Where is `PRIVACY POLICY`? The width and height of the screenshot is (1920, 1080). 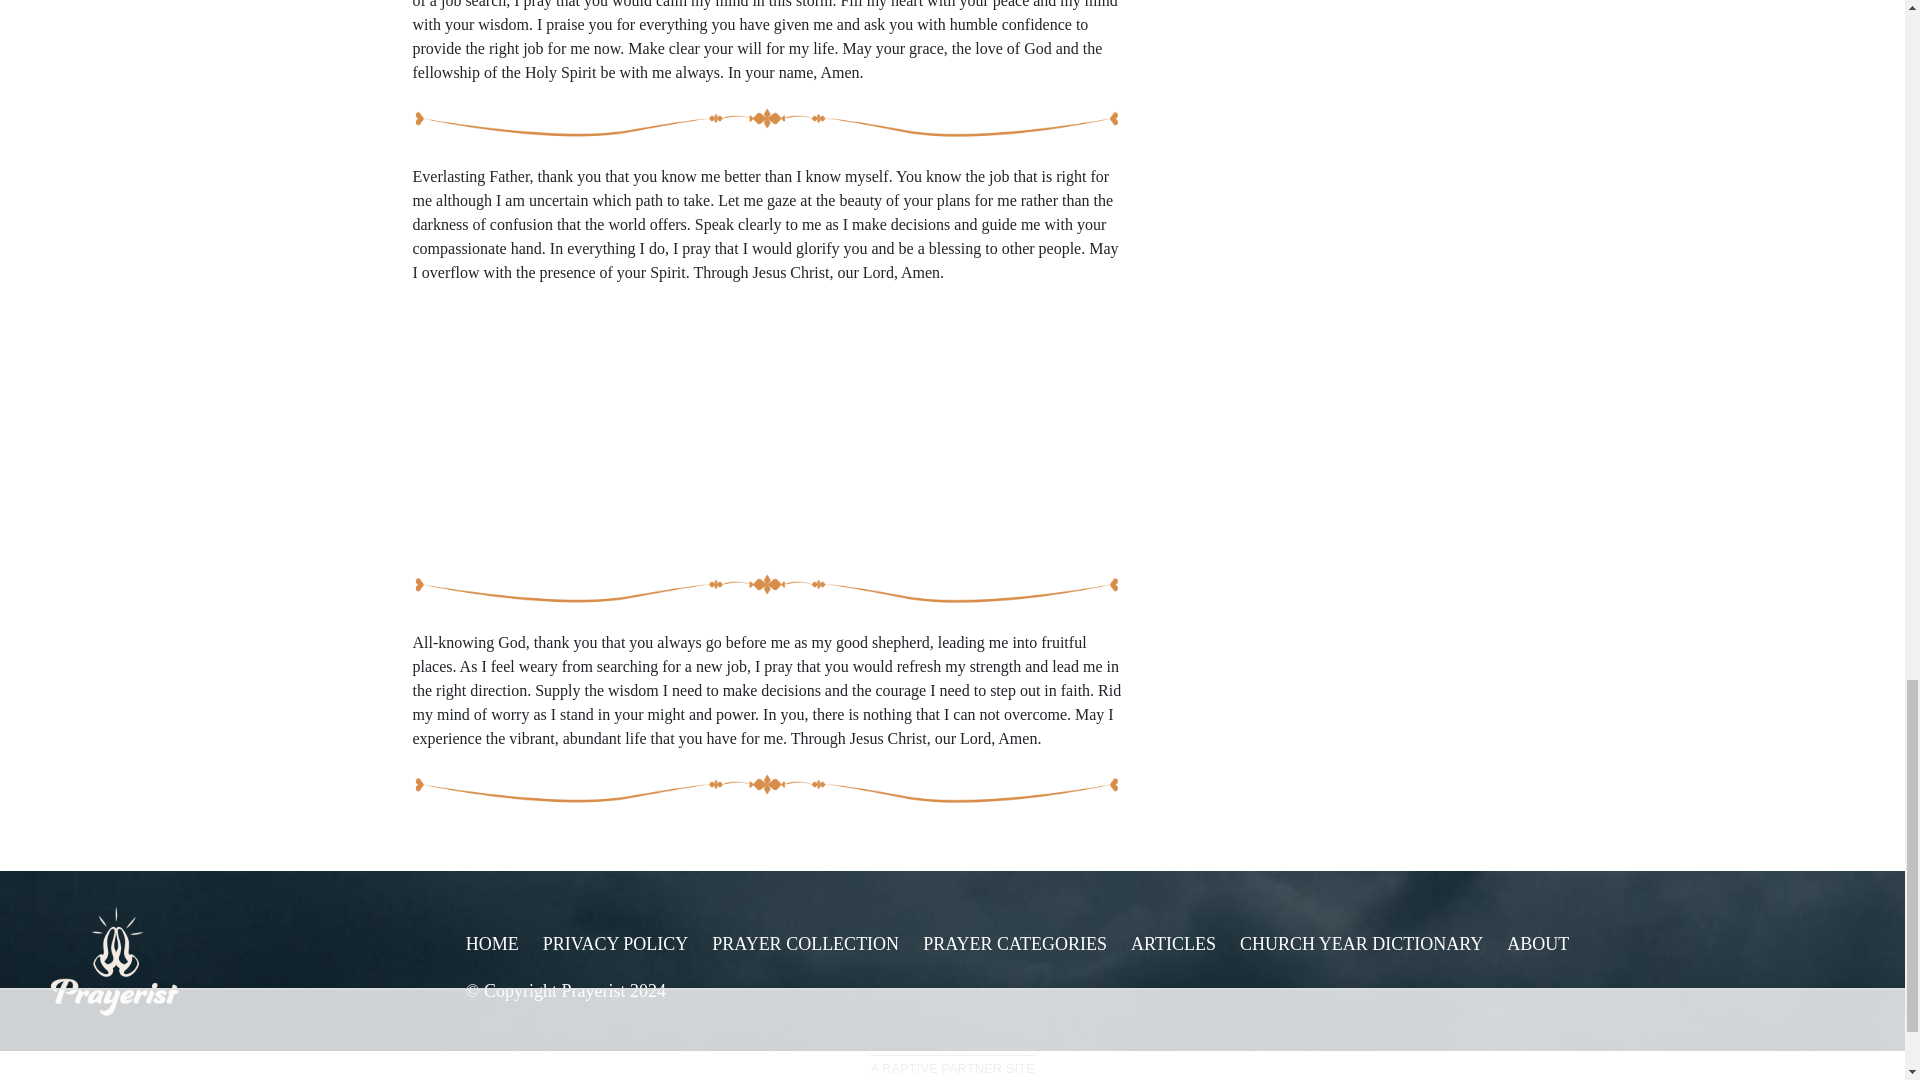 PRIVACY POLICY is located at coordinates (616, 944).